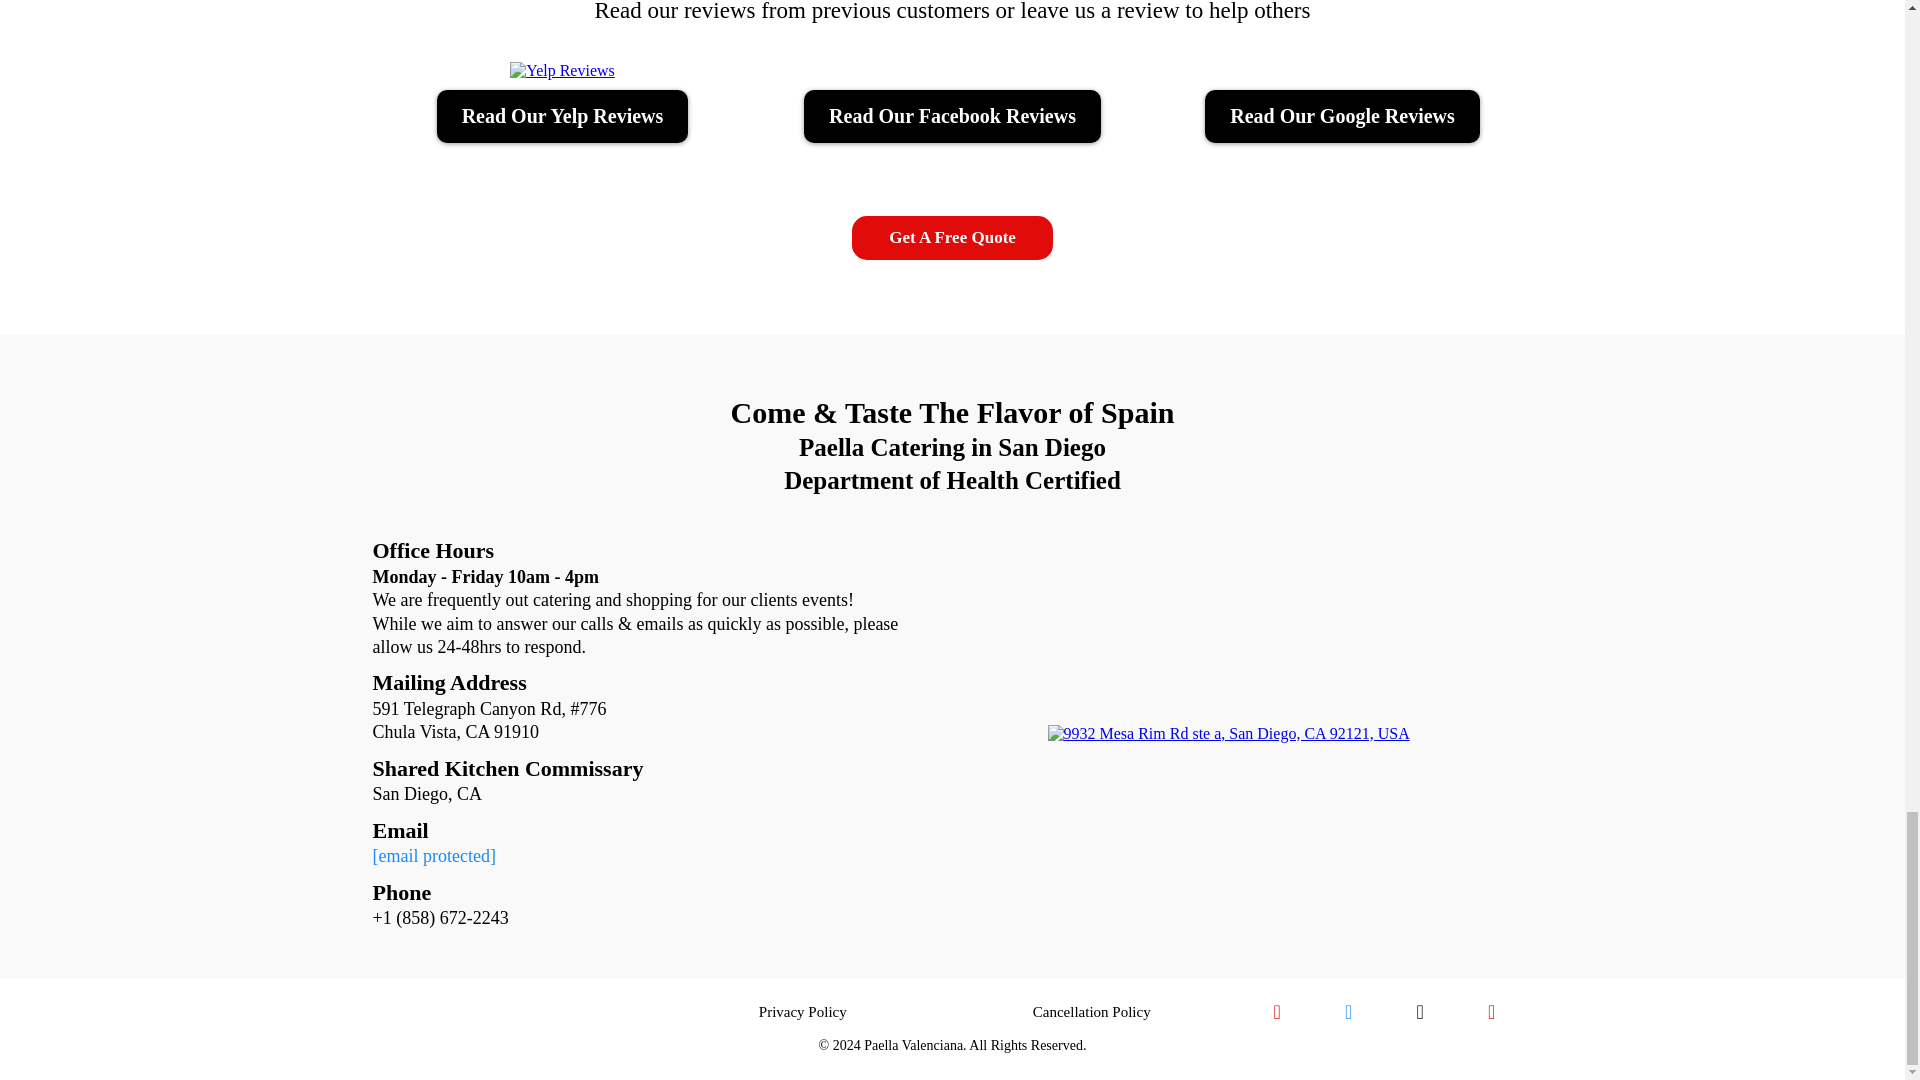 This screenshot has height=1080, width=1920. Describe the element at coordinates (952, 116) in the screenshot. I see `Read Our Facebook Reviews` at that location.